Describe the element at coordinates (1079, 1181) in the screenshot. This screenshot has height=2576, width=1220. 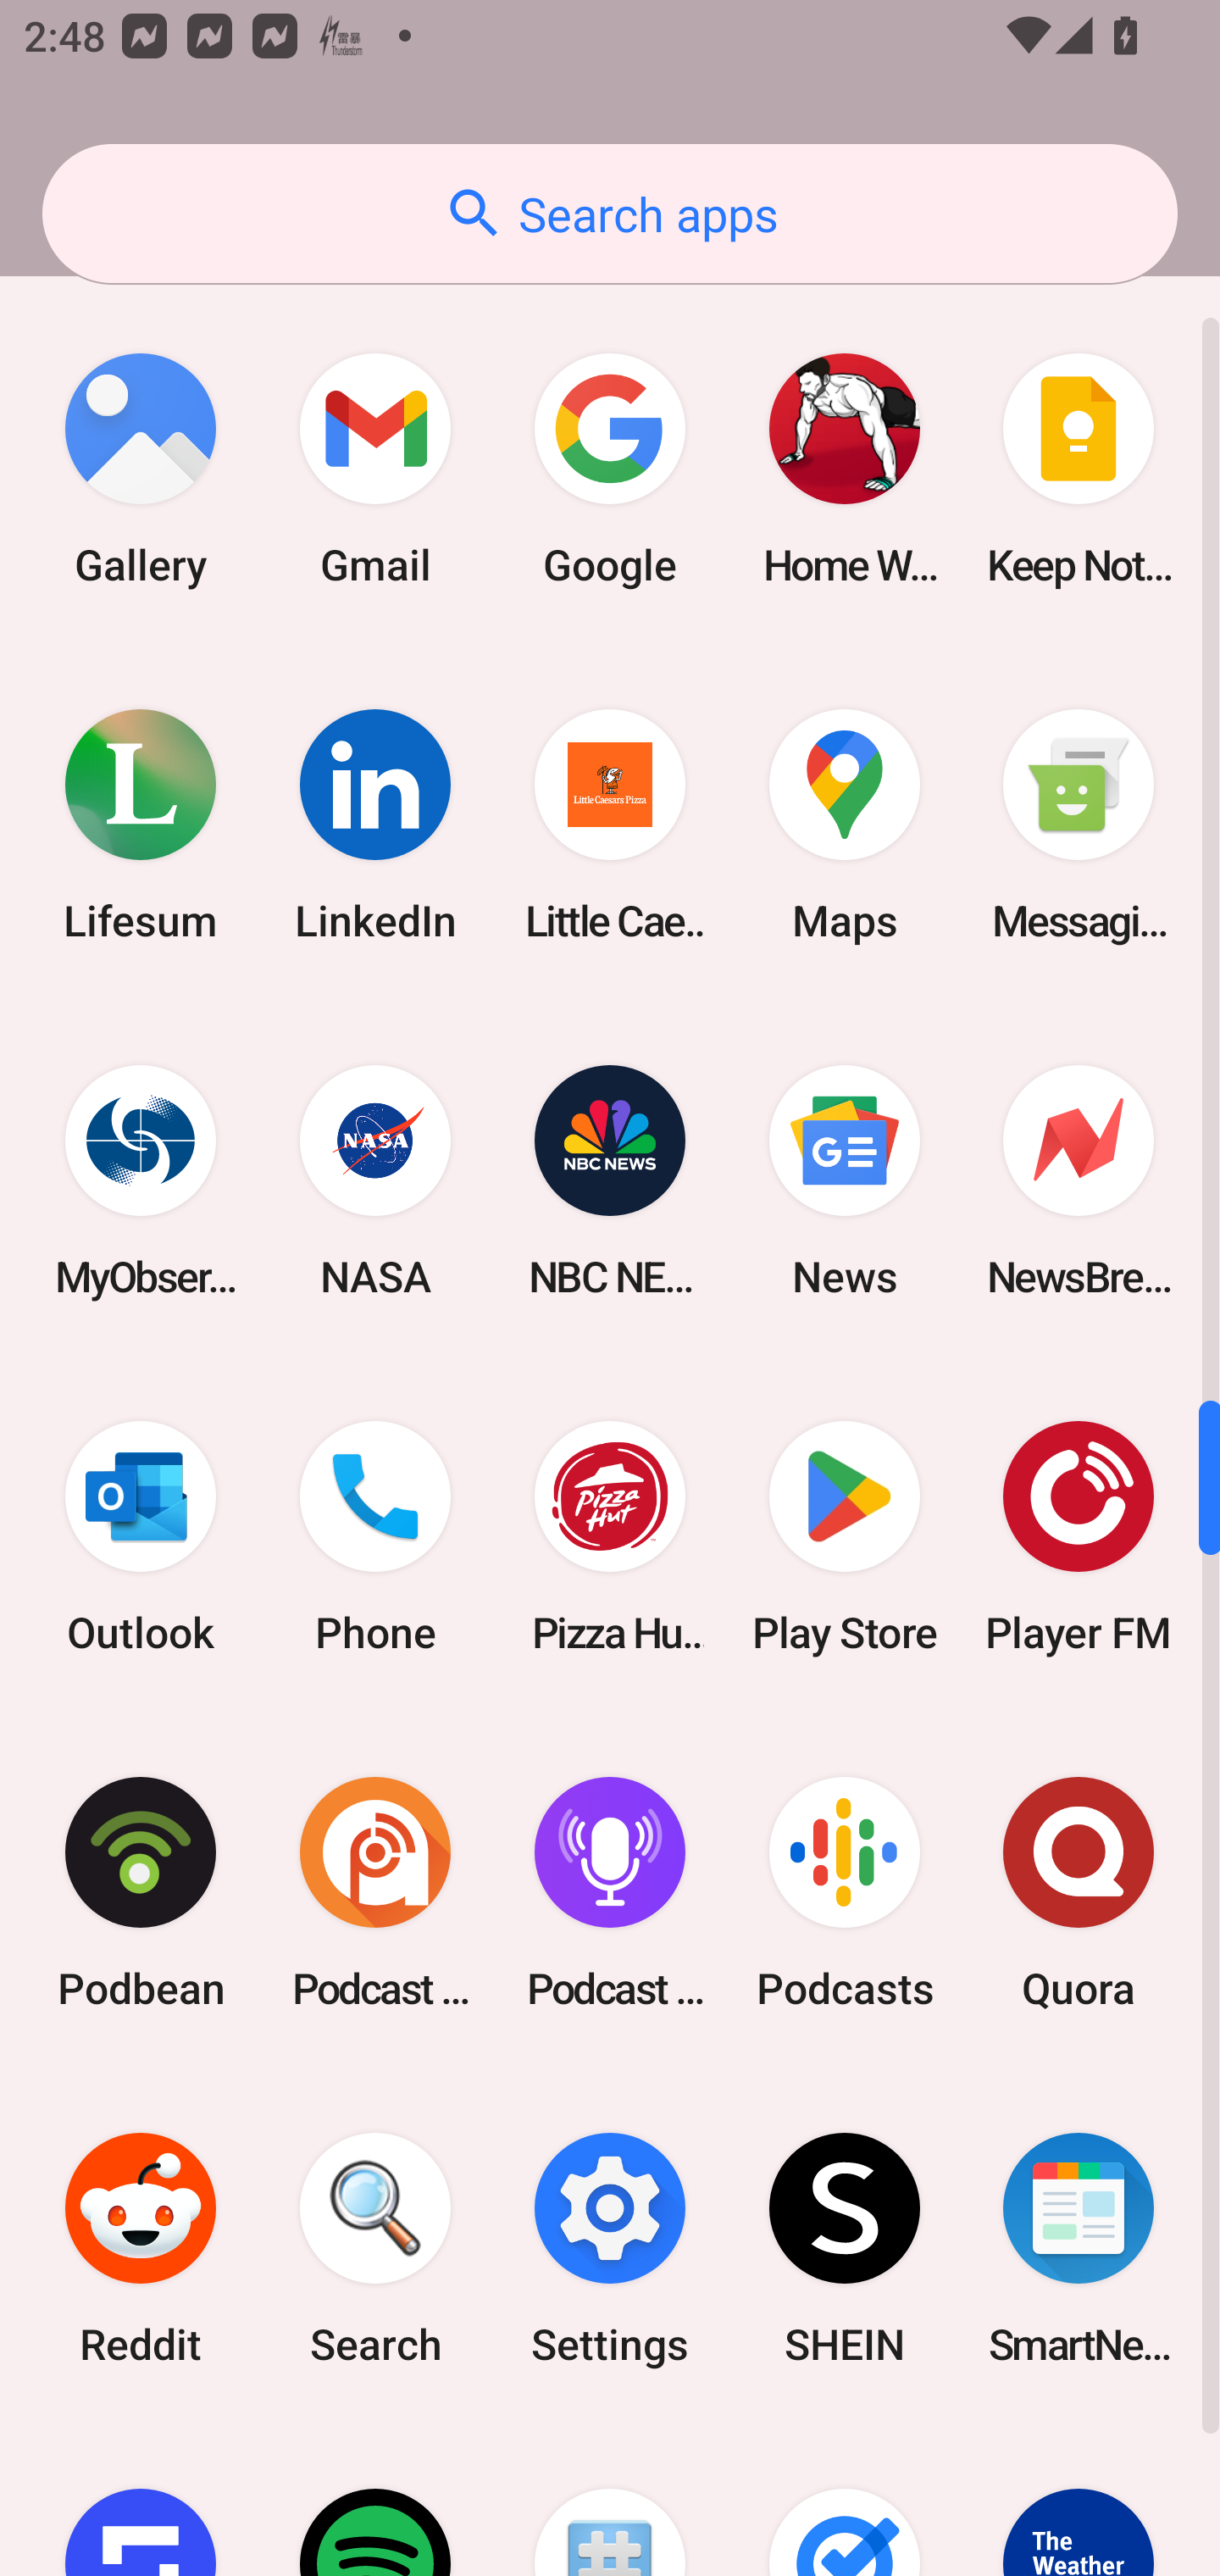
I see `NewsBreak` at that location.